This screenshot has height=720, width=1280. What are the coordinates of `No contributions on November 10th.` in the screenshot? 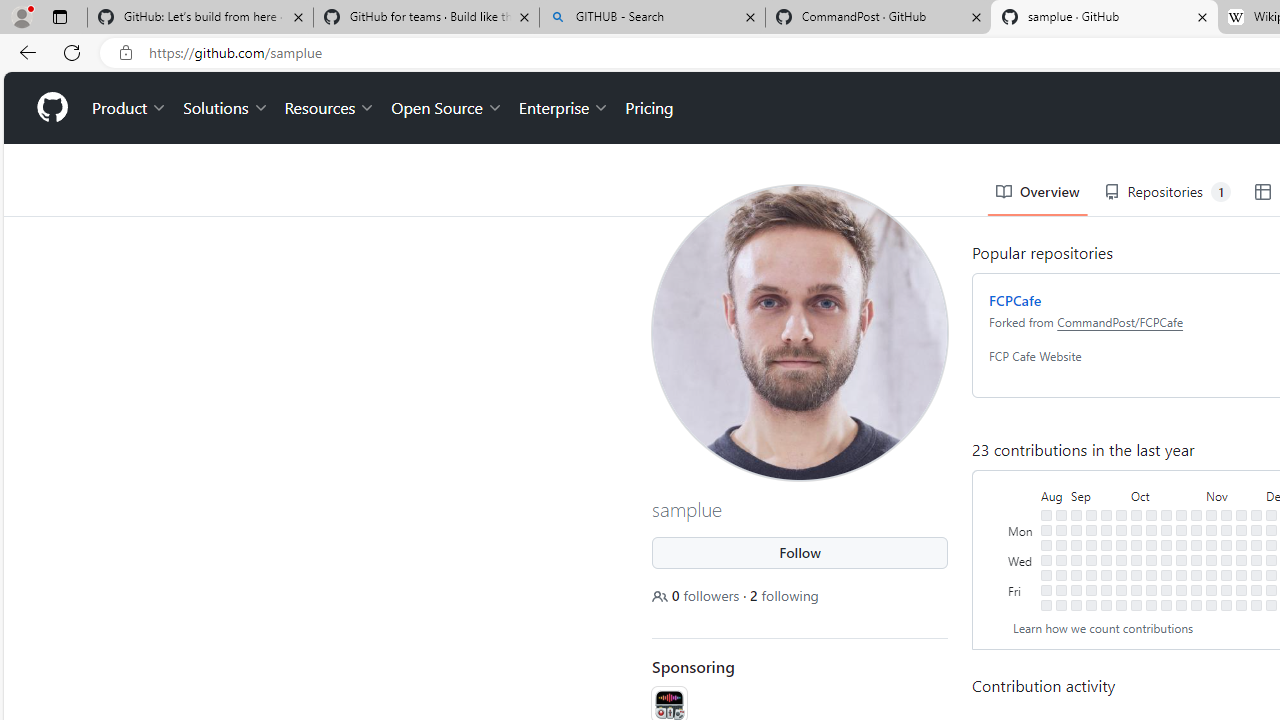 It's located at (1211, 590).